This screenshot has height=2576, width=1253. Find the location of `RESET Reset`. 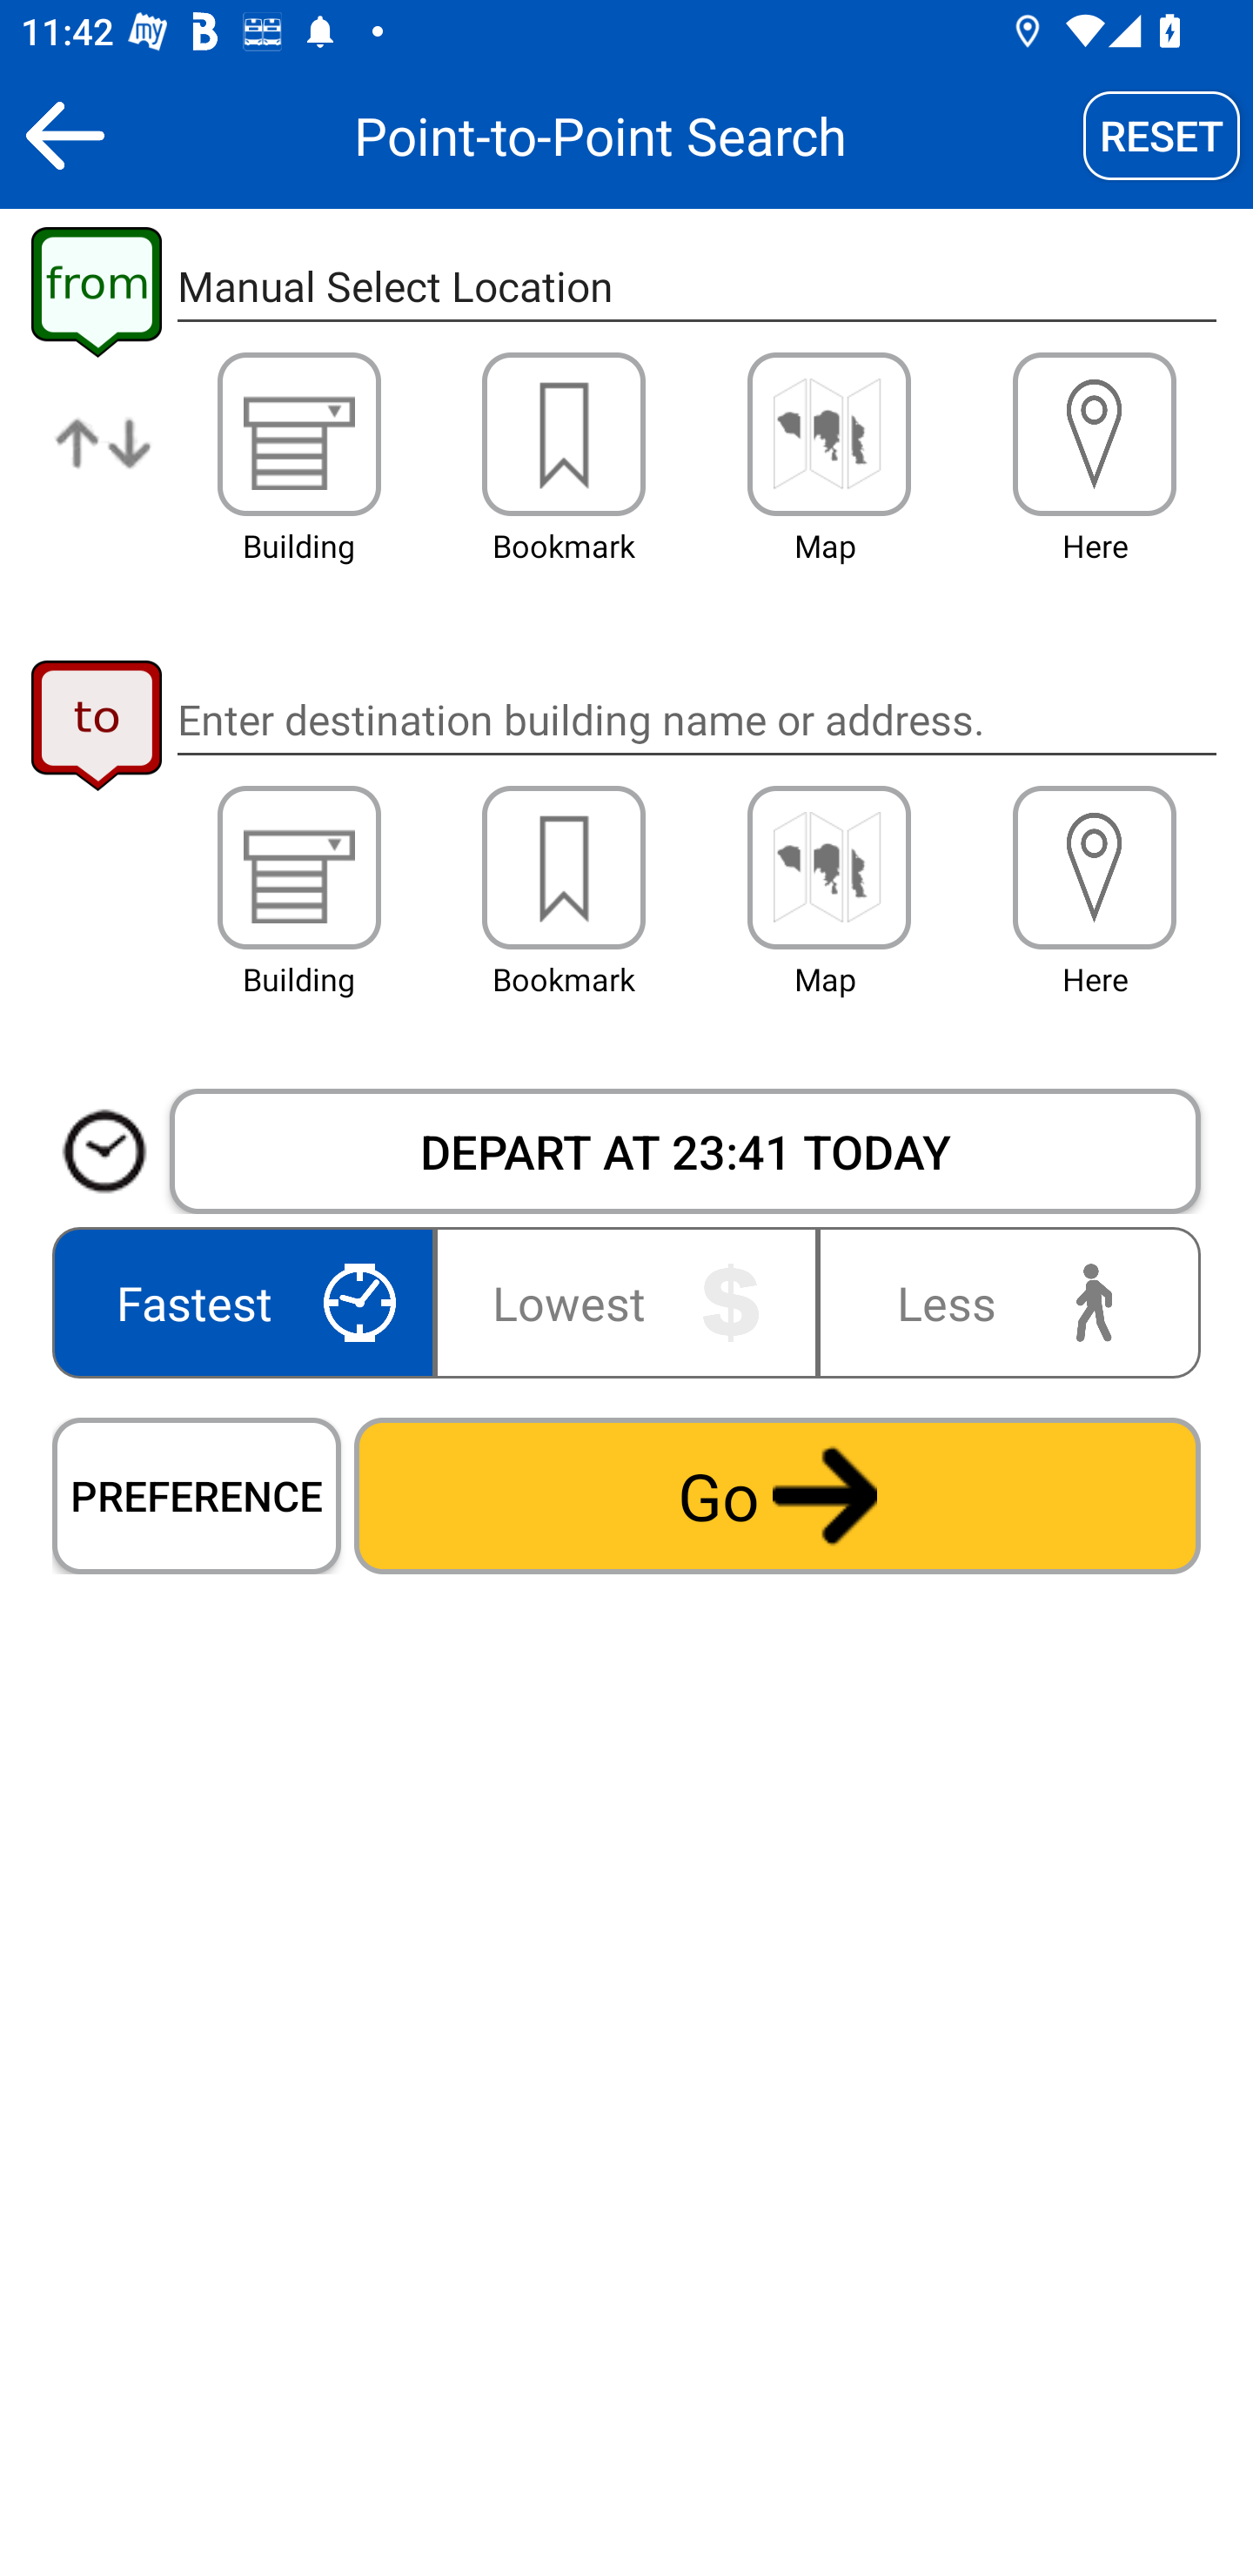

RESET Reset is located at coordinates (1162, 135).